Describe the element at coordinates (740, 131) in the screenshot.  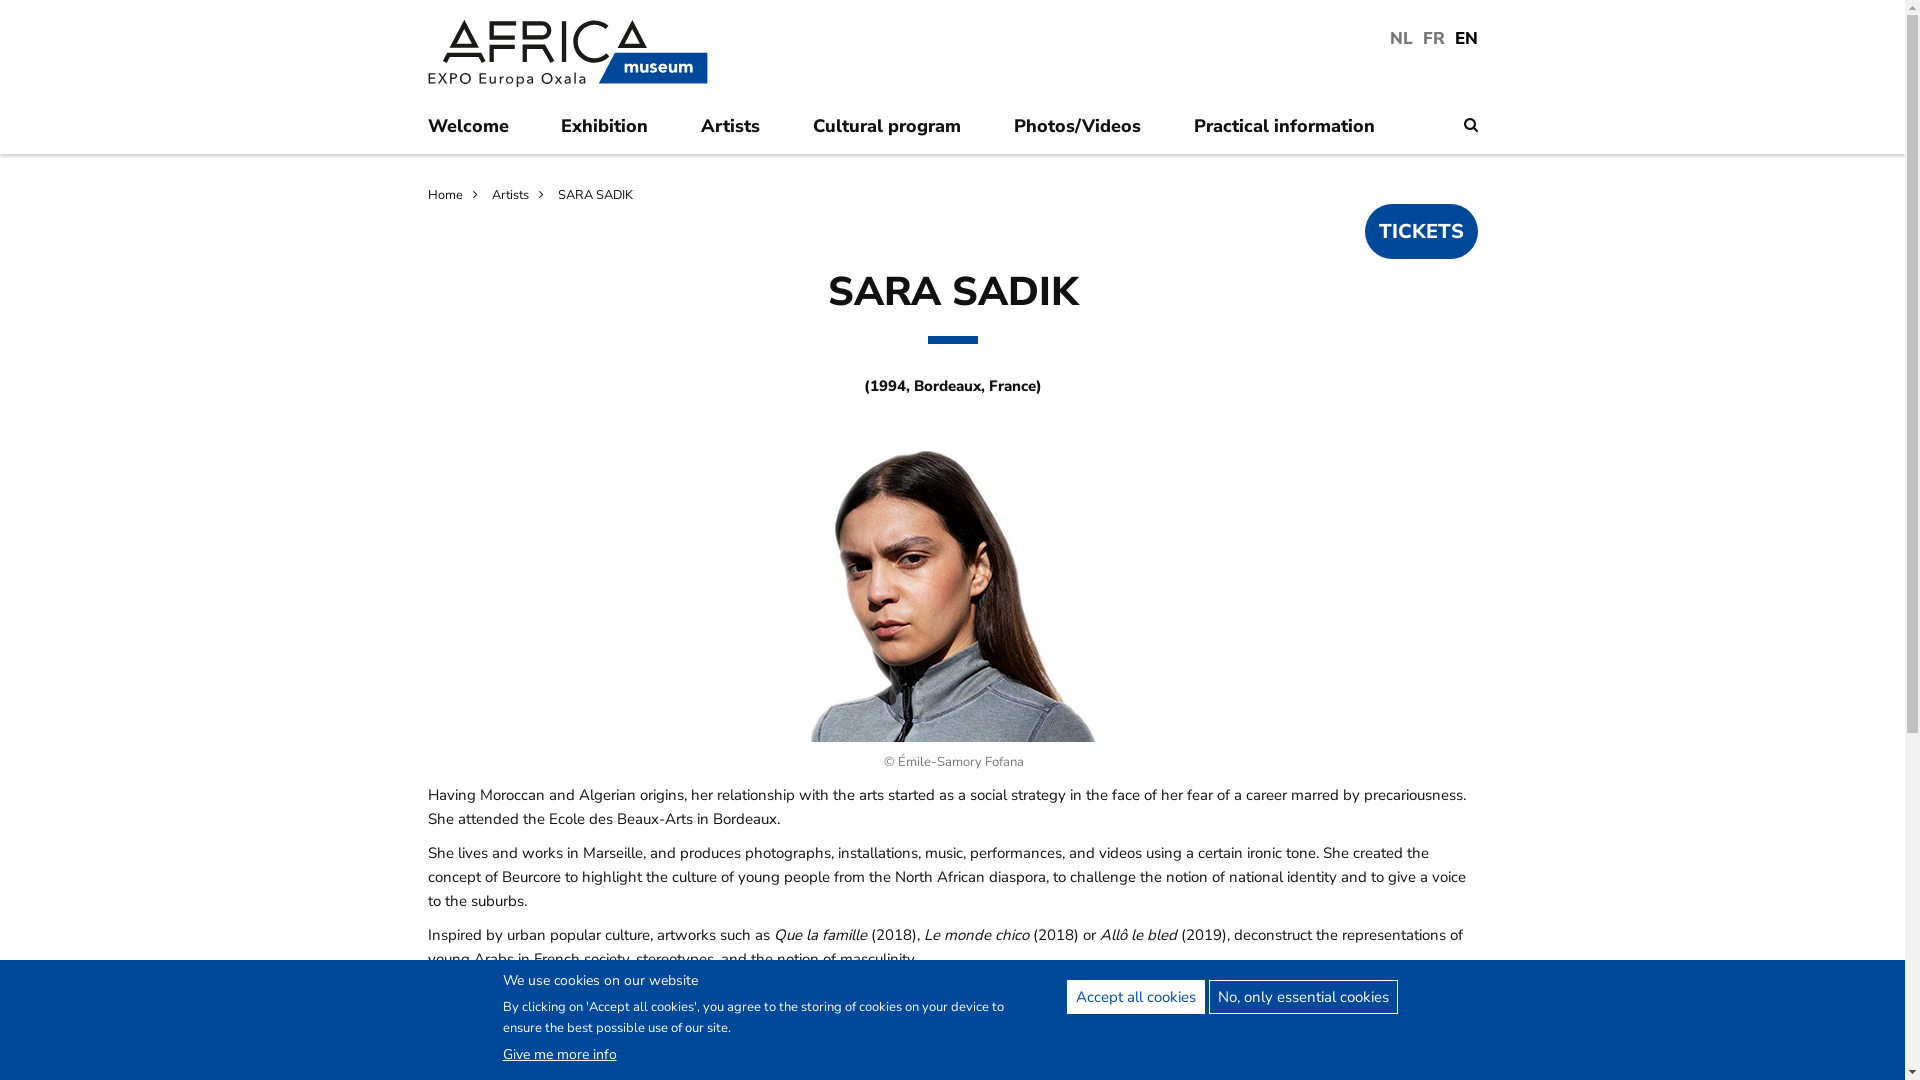
I see `Artists` at that location.